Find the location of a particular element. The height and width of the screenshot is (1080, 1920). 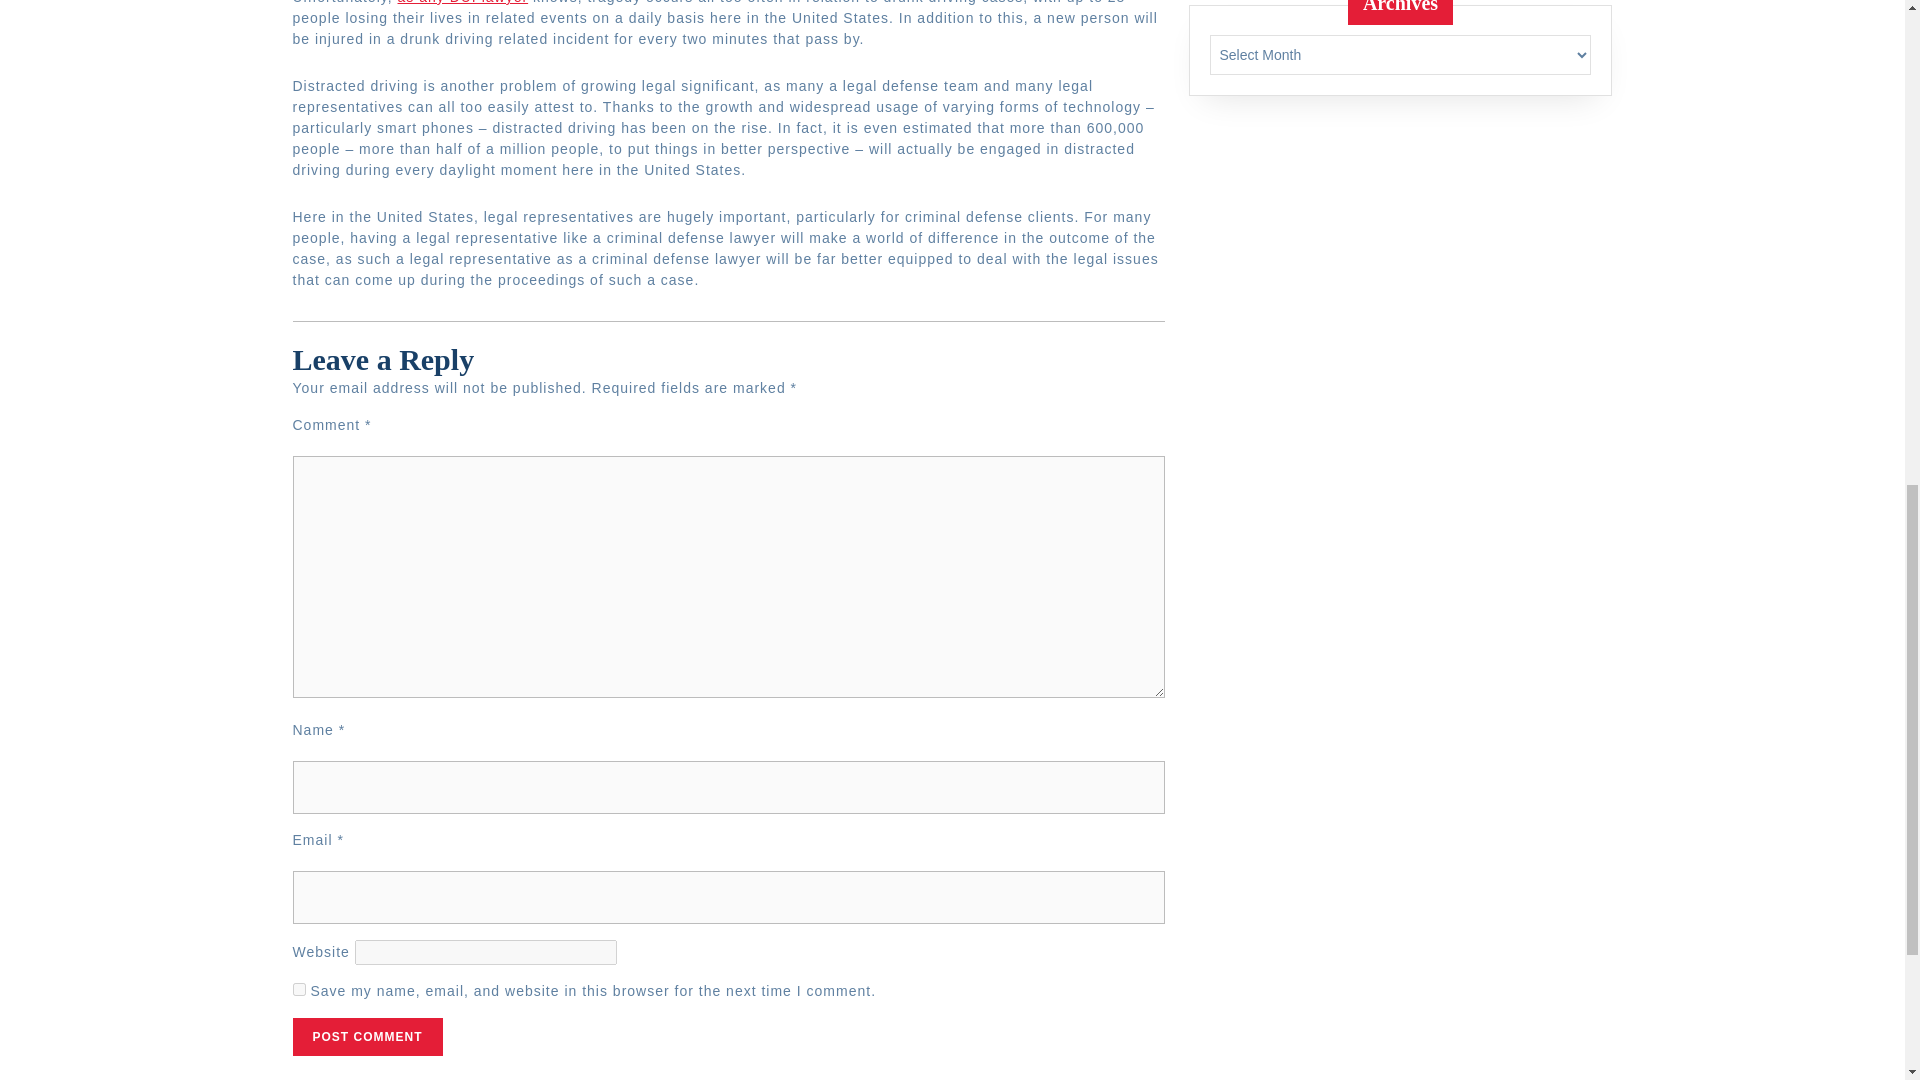

Clackamas county duii lawyer is located at coordinates (463, 2).